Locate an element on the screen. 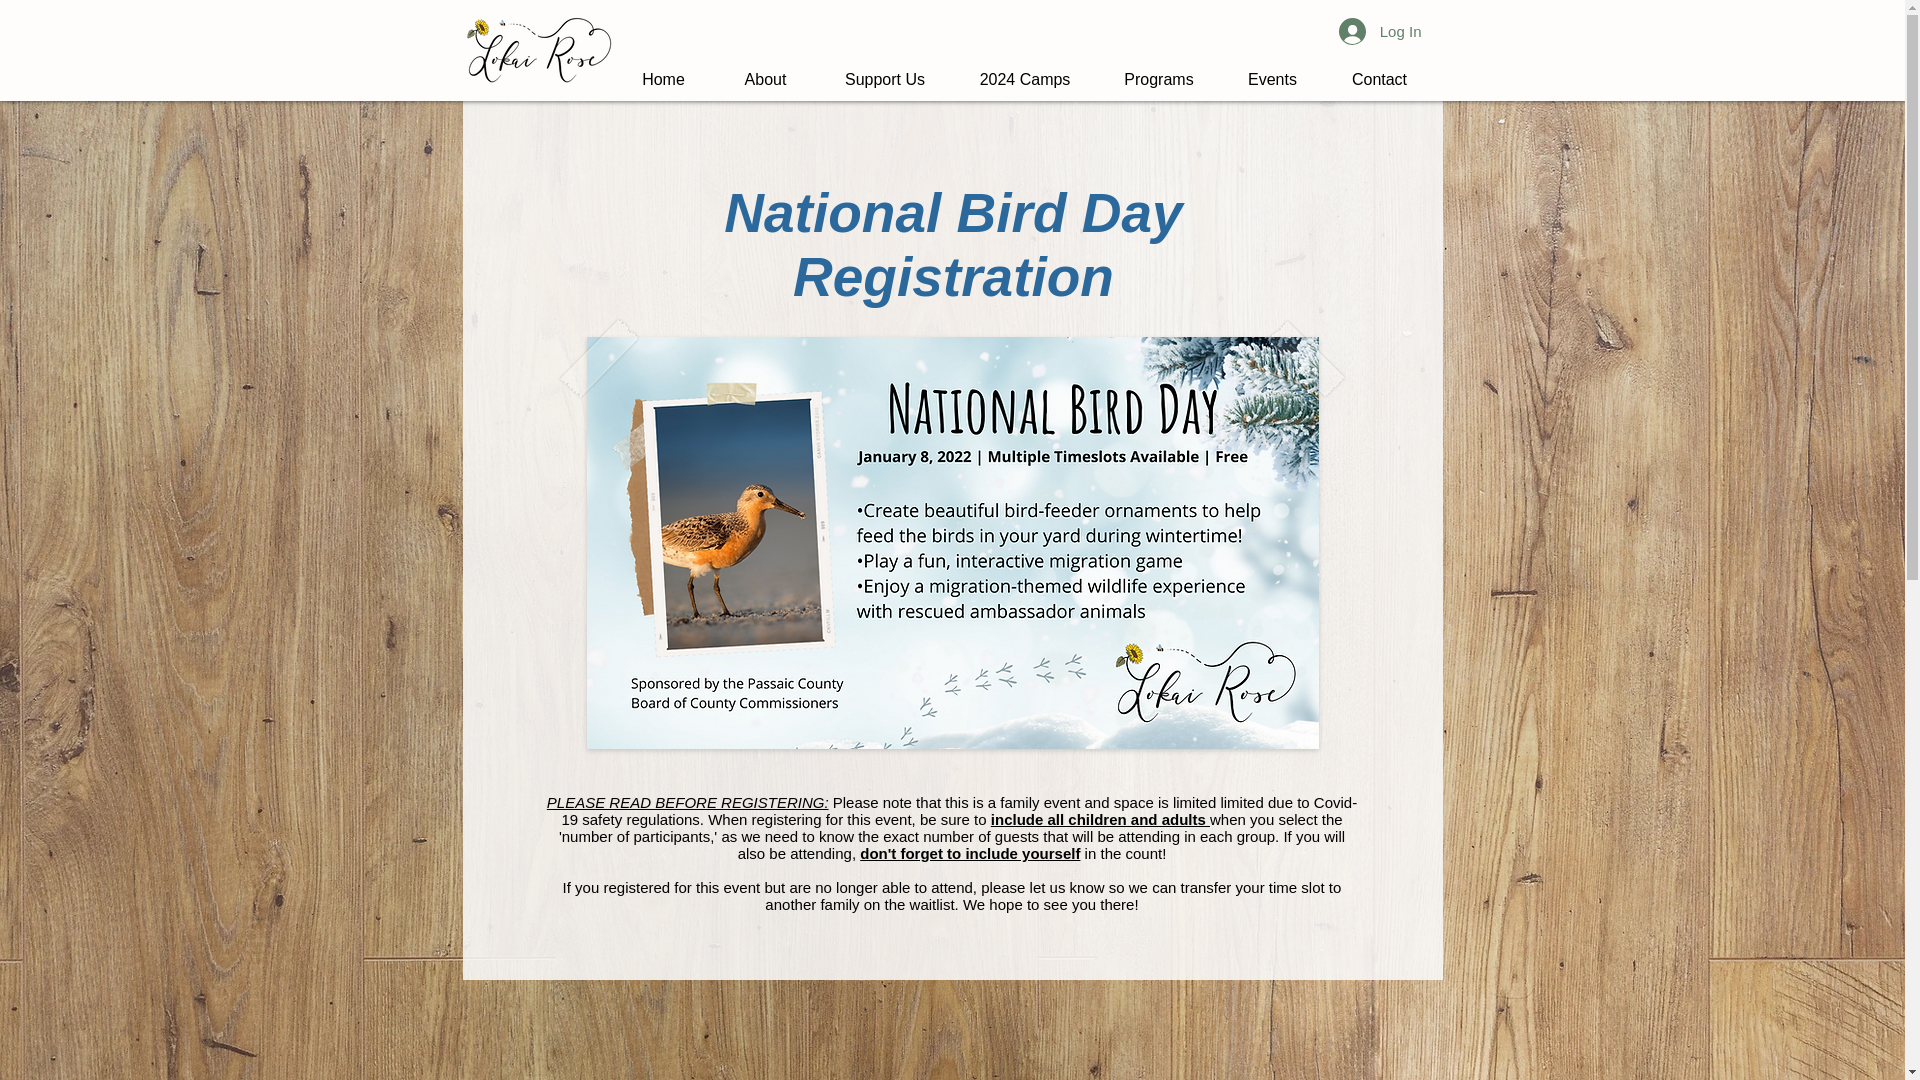 The image size is (1920, 1080). Home is located at coordinates (663, 70).